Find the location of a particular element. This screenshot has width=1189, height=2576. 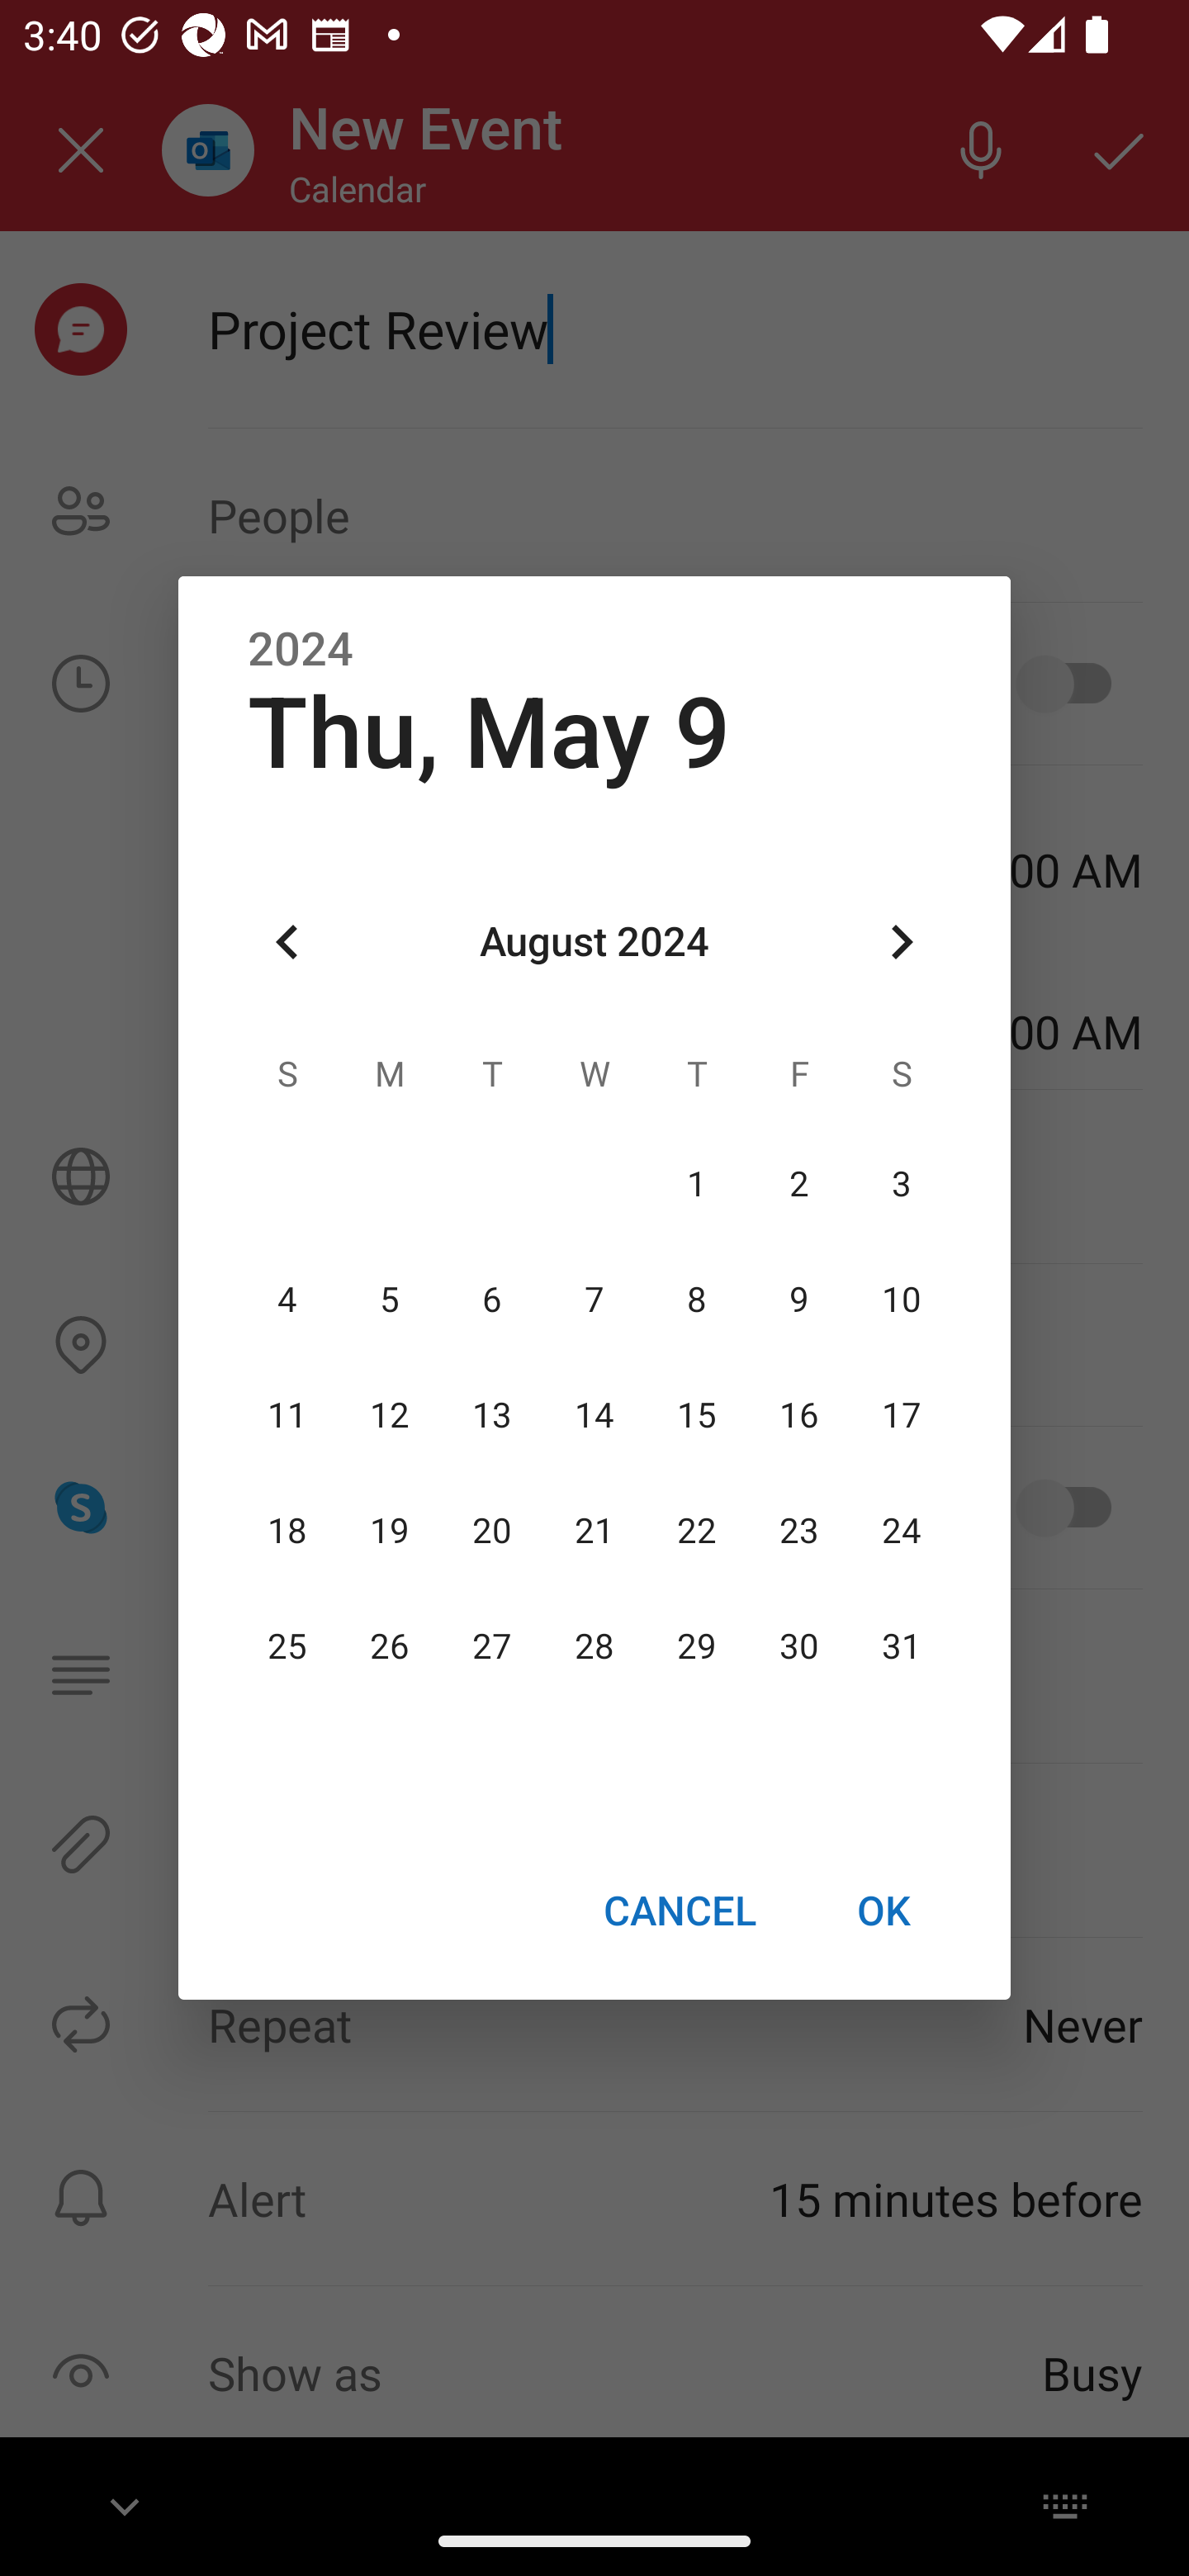

25 25 August 2024 is located at coordinates (287, 1647).